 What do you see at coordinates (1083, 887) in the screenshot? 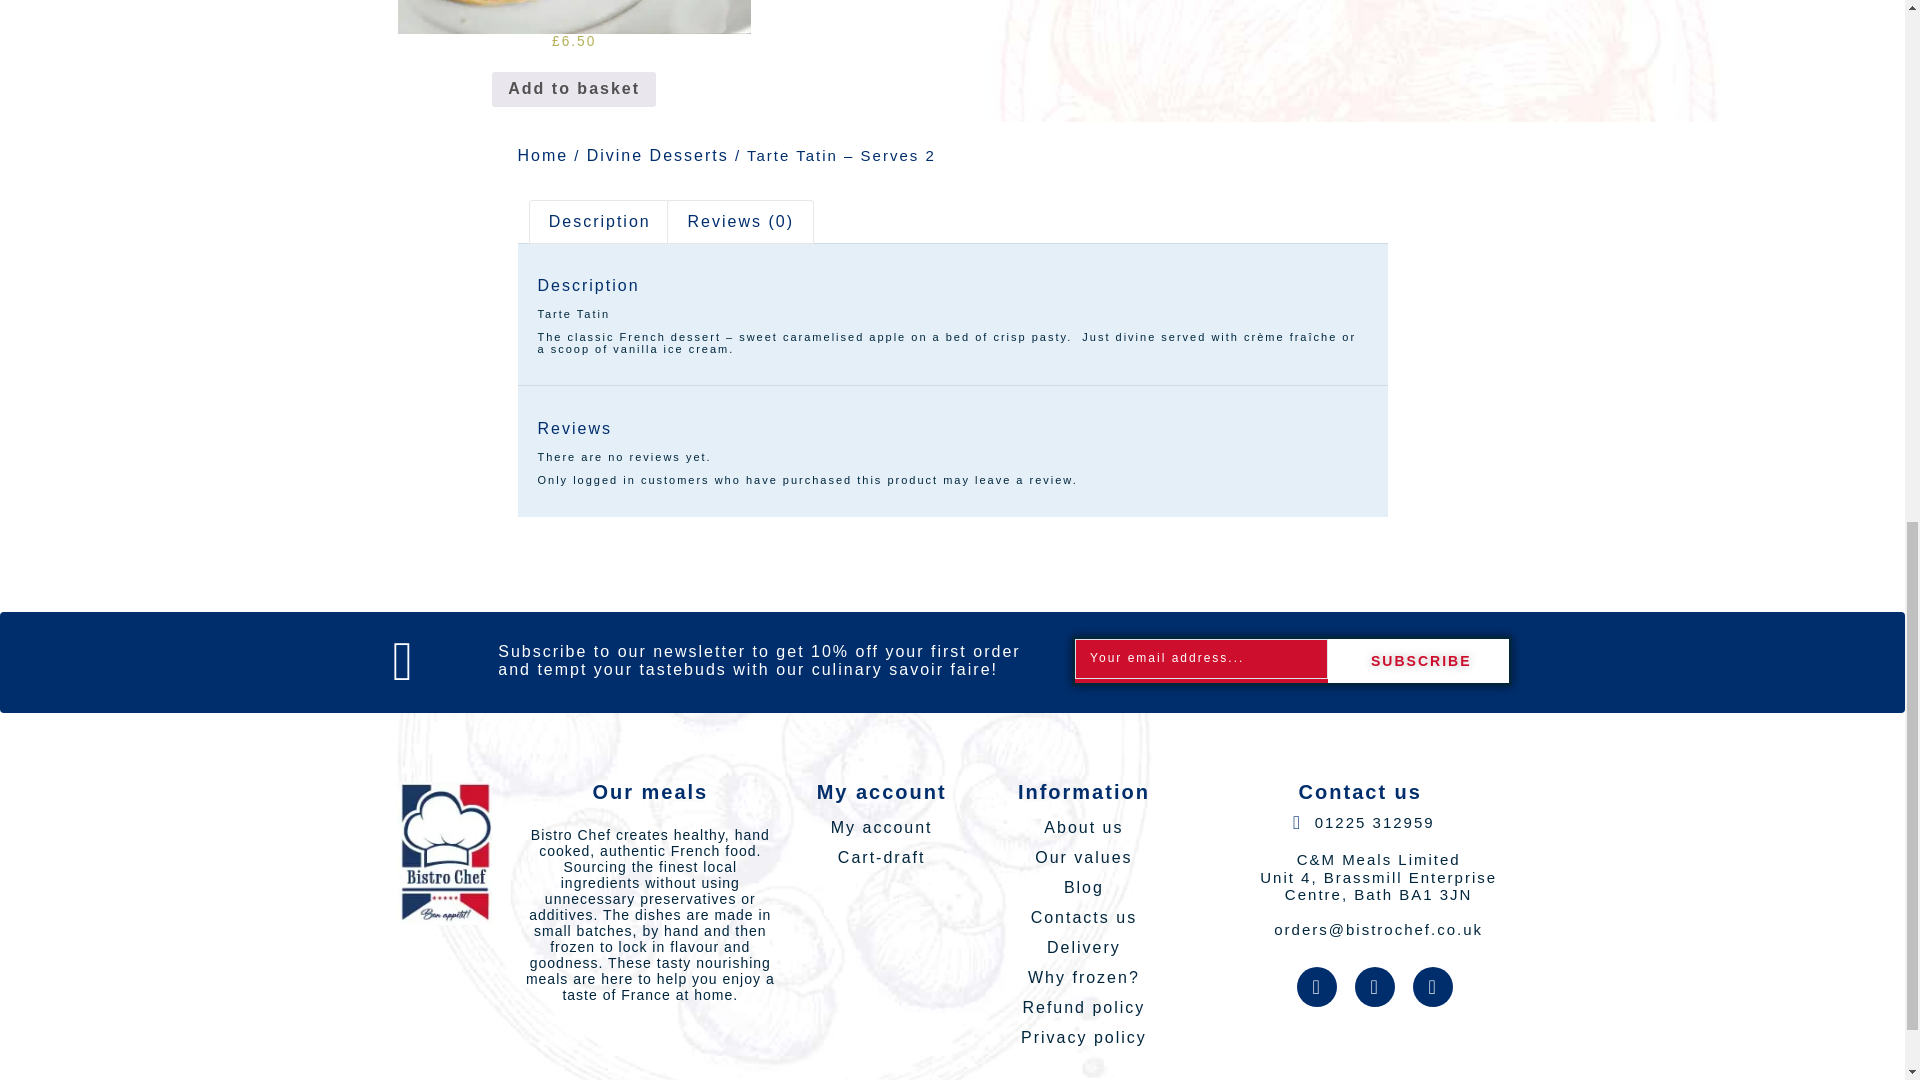
I see `Blog` at bounding box center [1083, 887].